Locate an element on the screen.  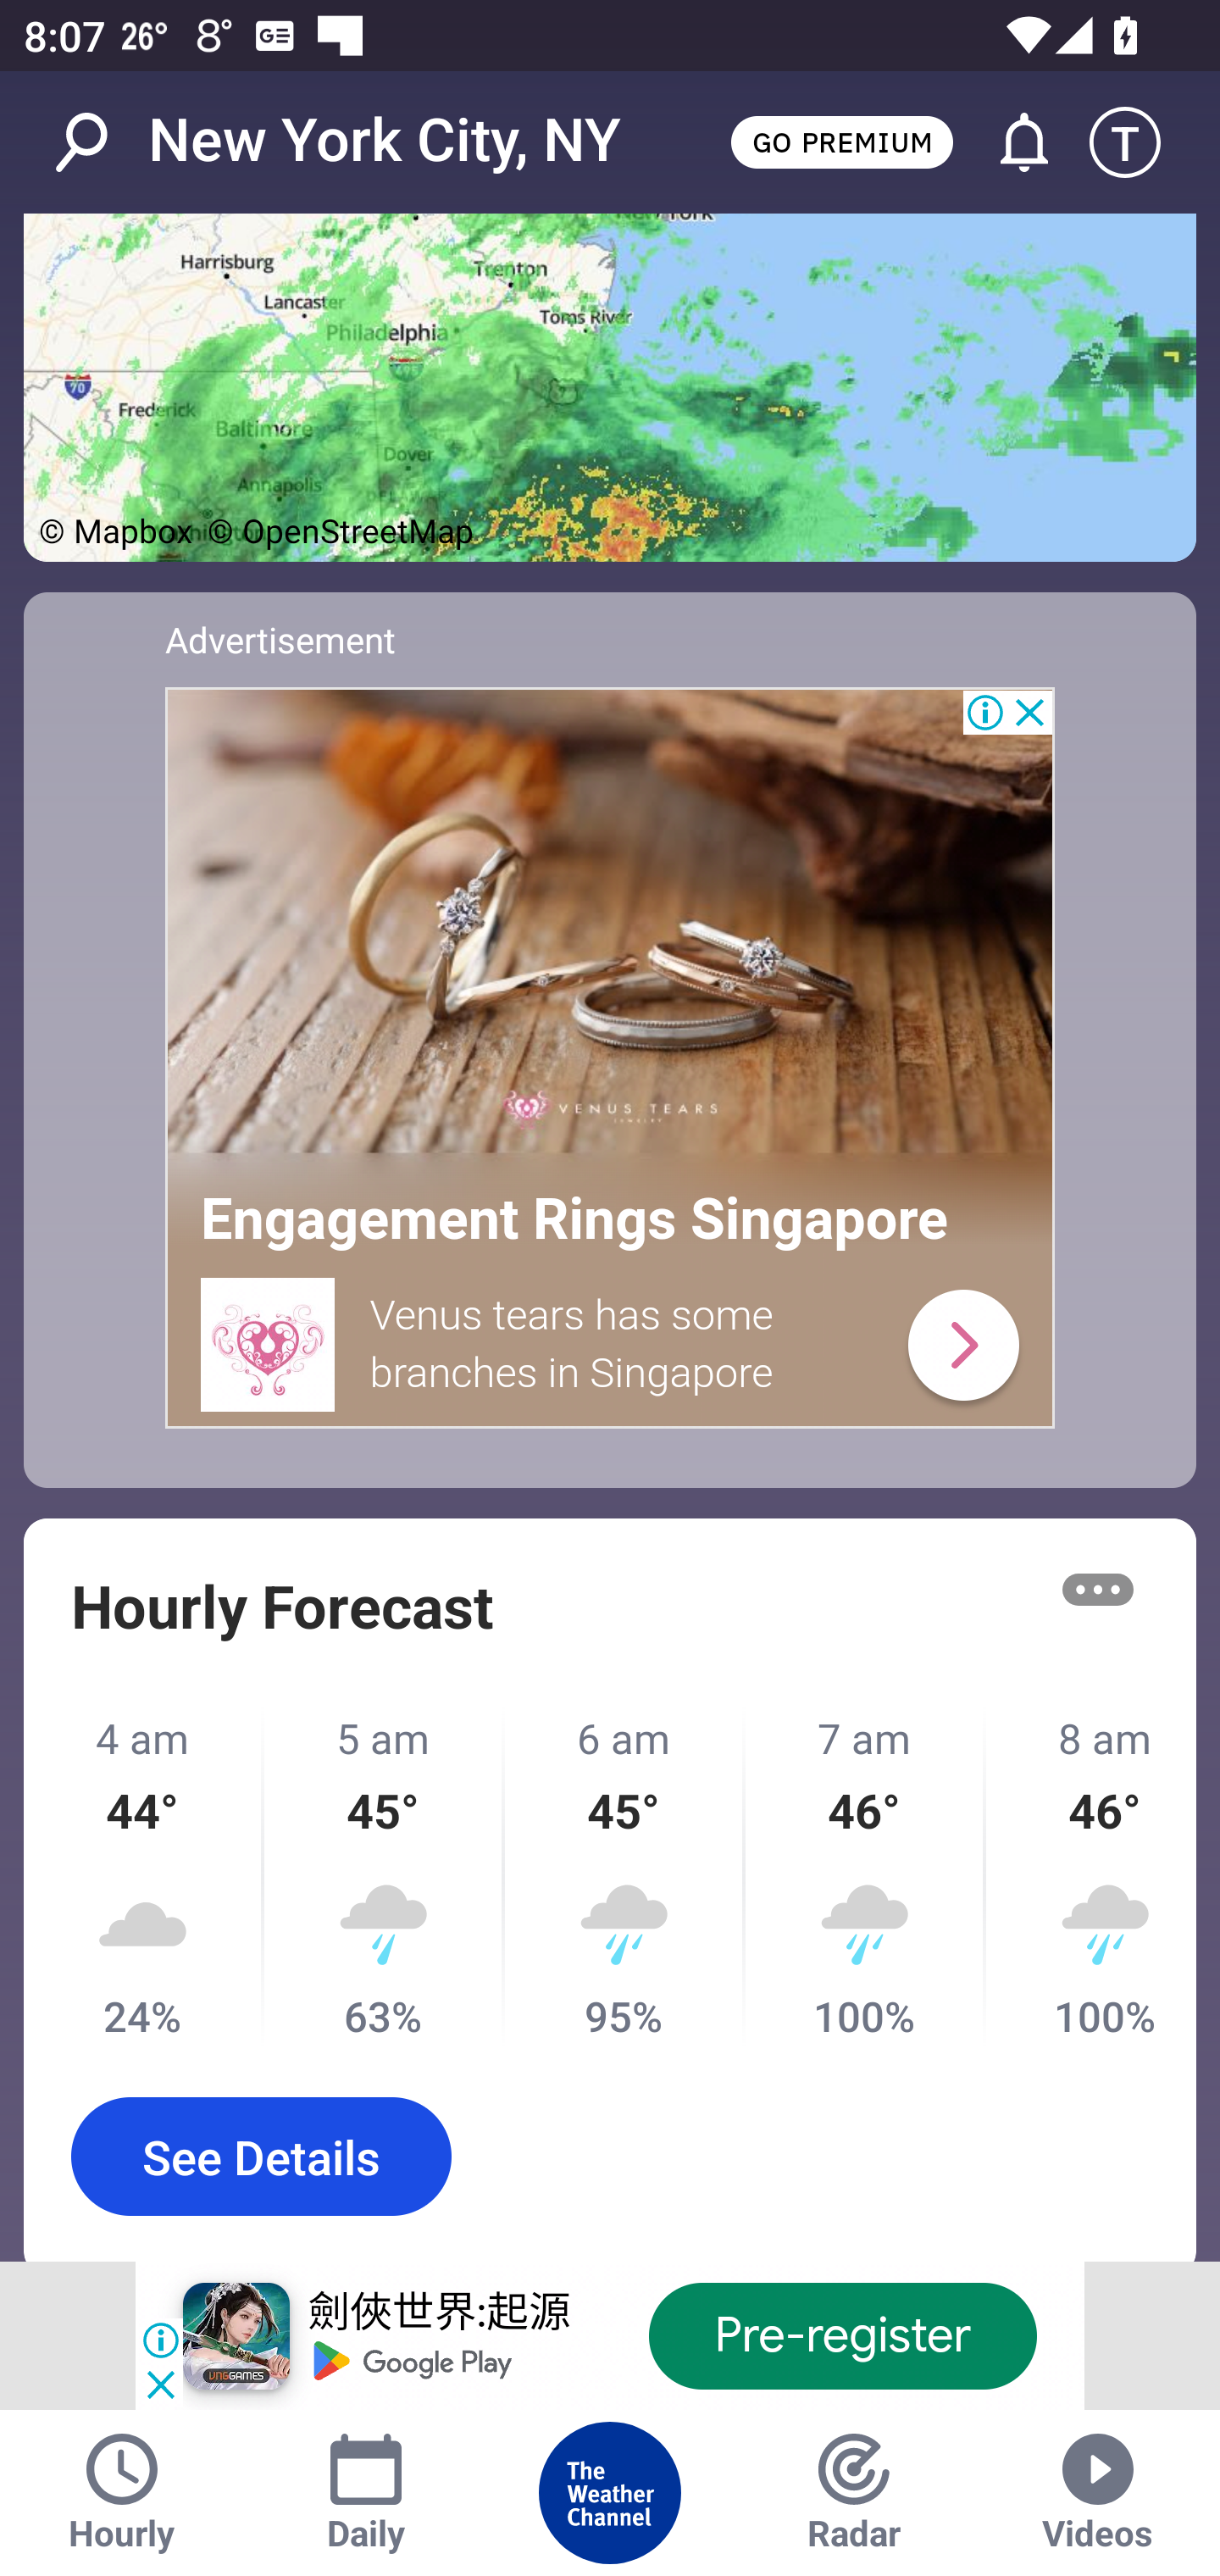
See Details is located at coordinates (261, 2156).